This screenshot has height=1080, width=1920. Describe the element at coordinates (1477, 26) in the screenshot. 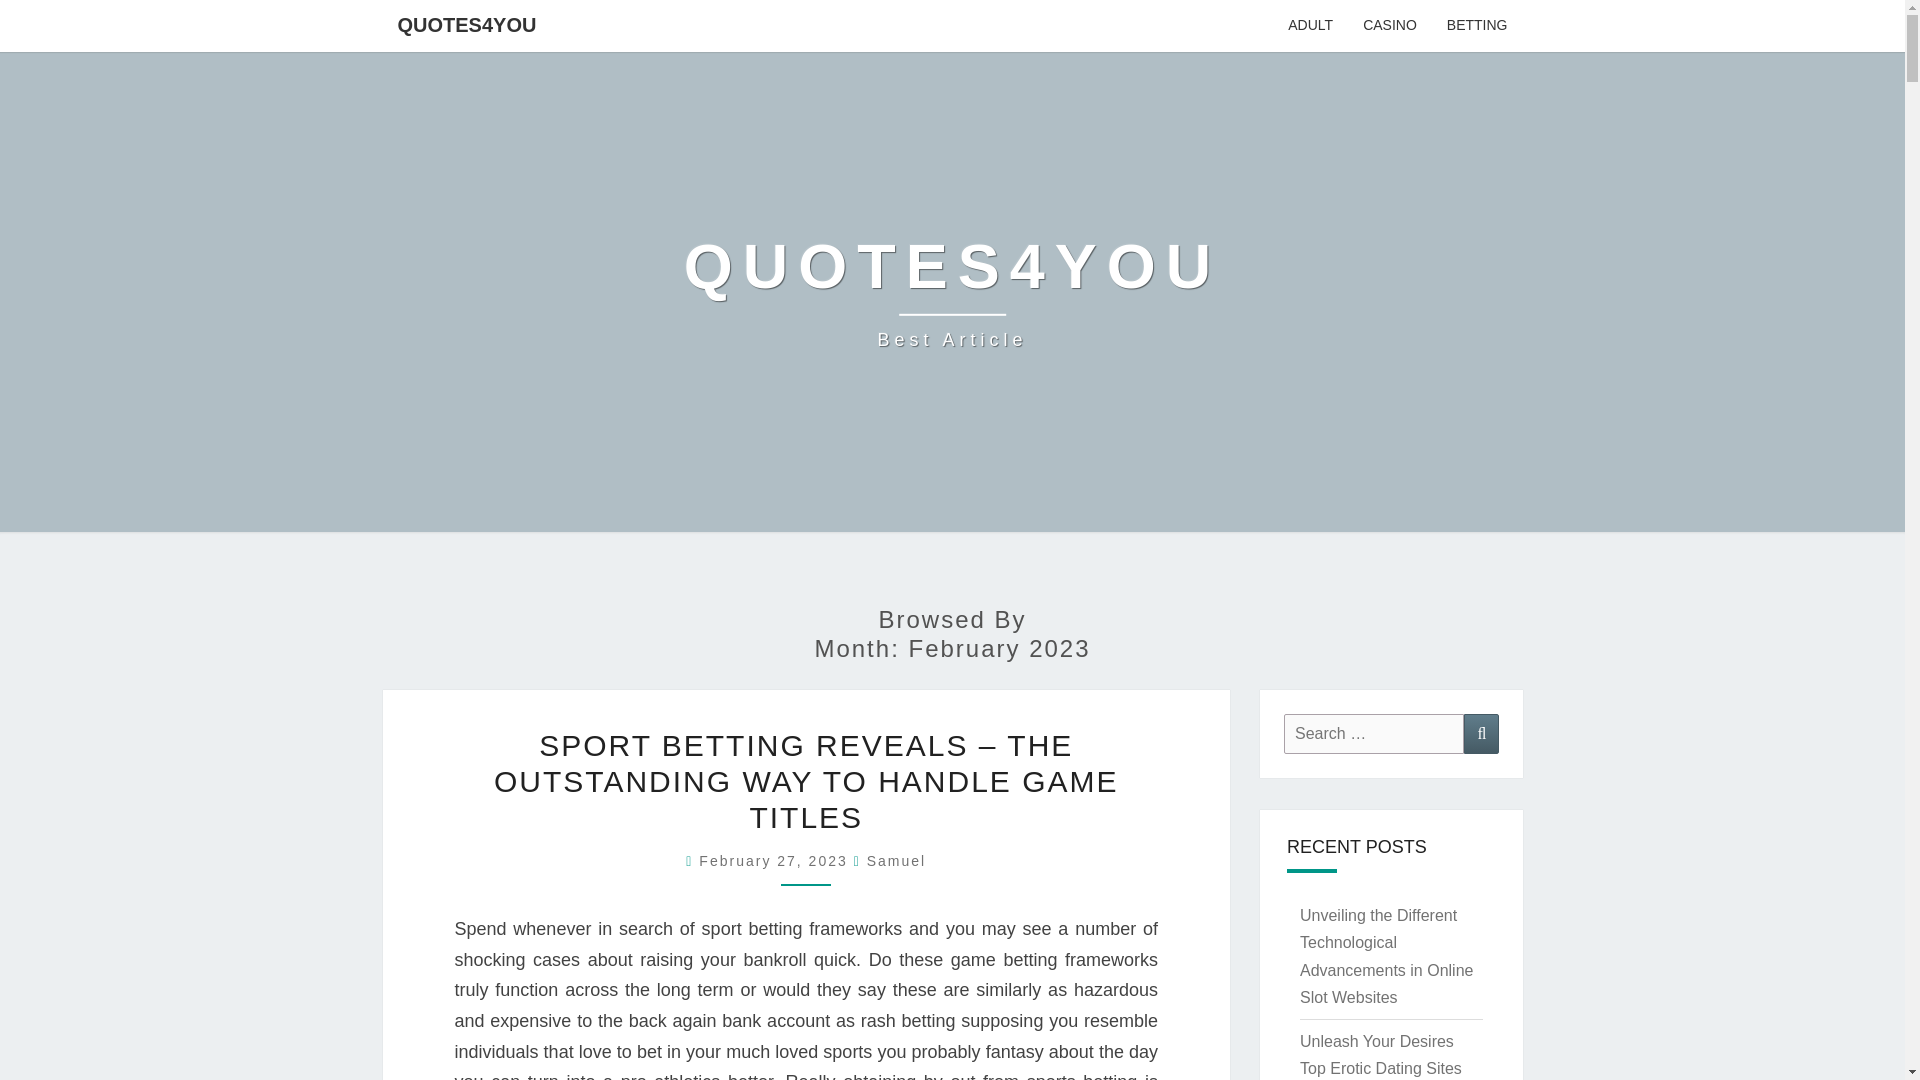

I see `BETTING` at that location.